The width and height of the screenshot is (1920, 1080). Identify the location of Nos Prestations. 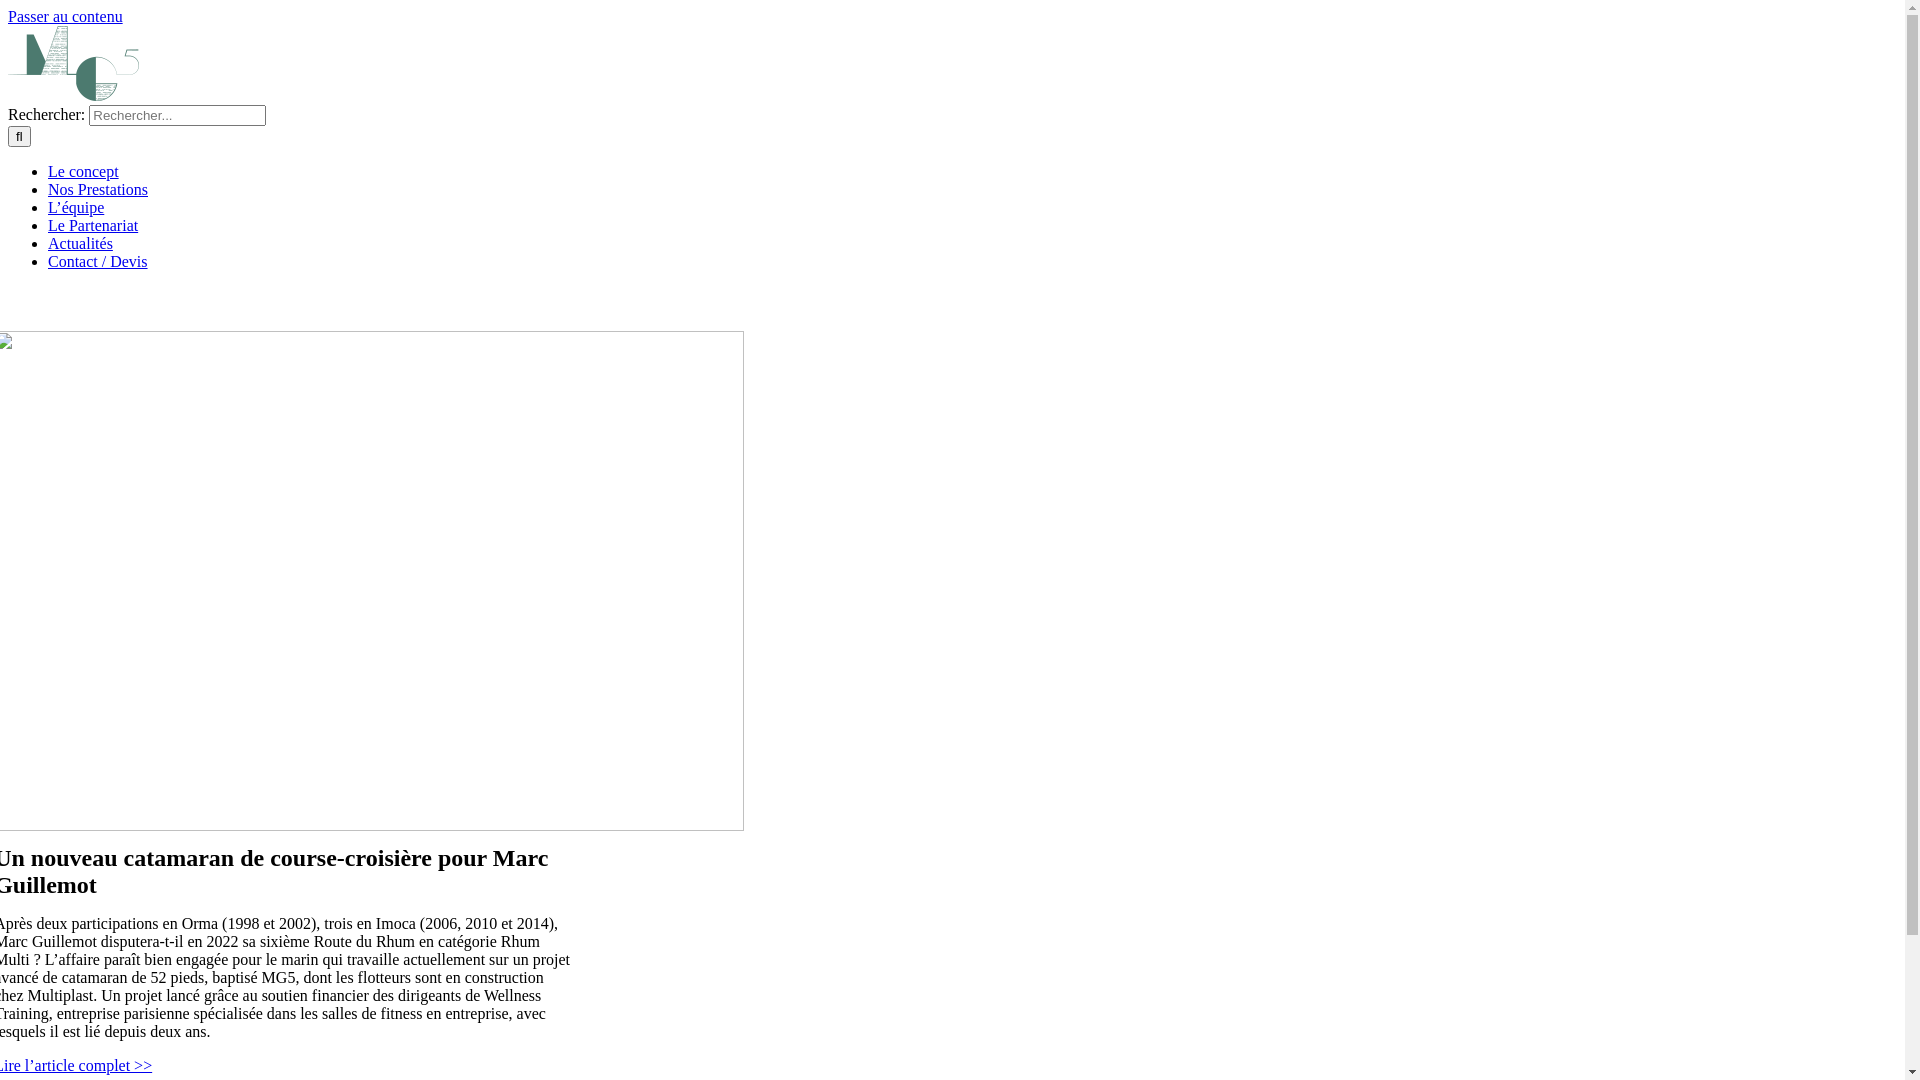
(98, 190).